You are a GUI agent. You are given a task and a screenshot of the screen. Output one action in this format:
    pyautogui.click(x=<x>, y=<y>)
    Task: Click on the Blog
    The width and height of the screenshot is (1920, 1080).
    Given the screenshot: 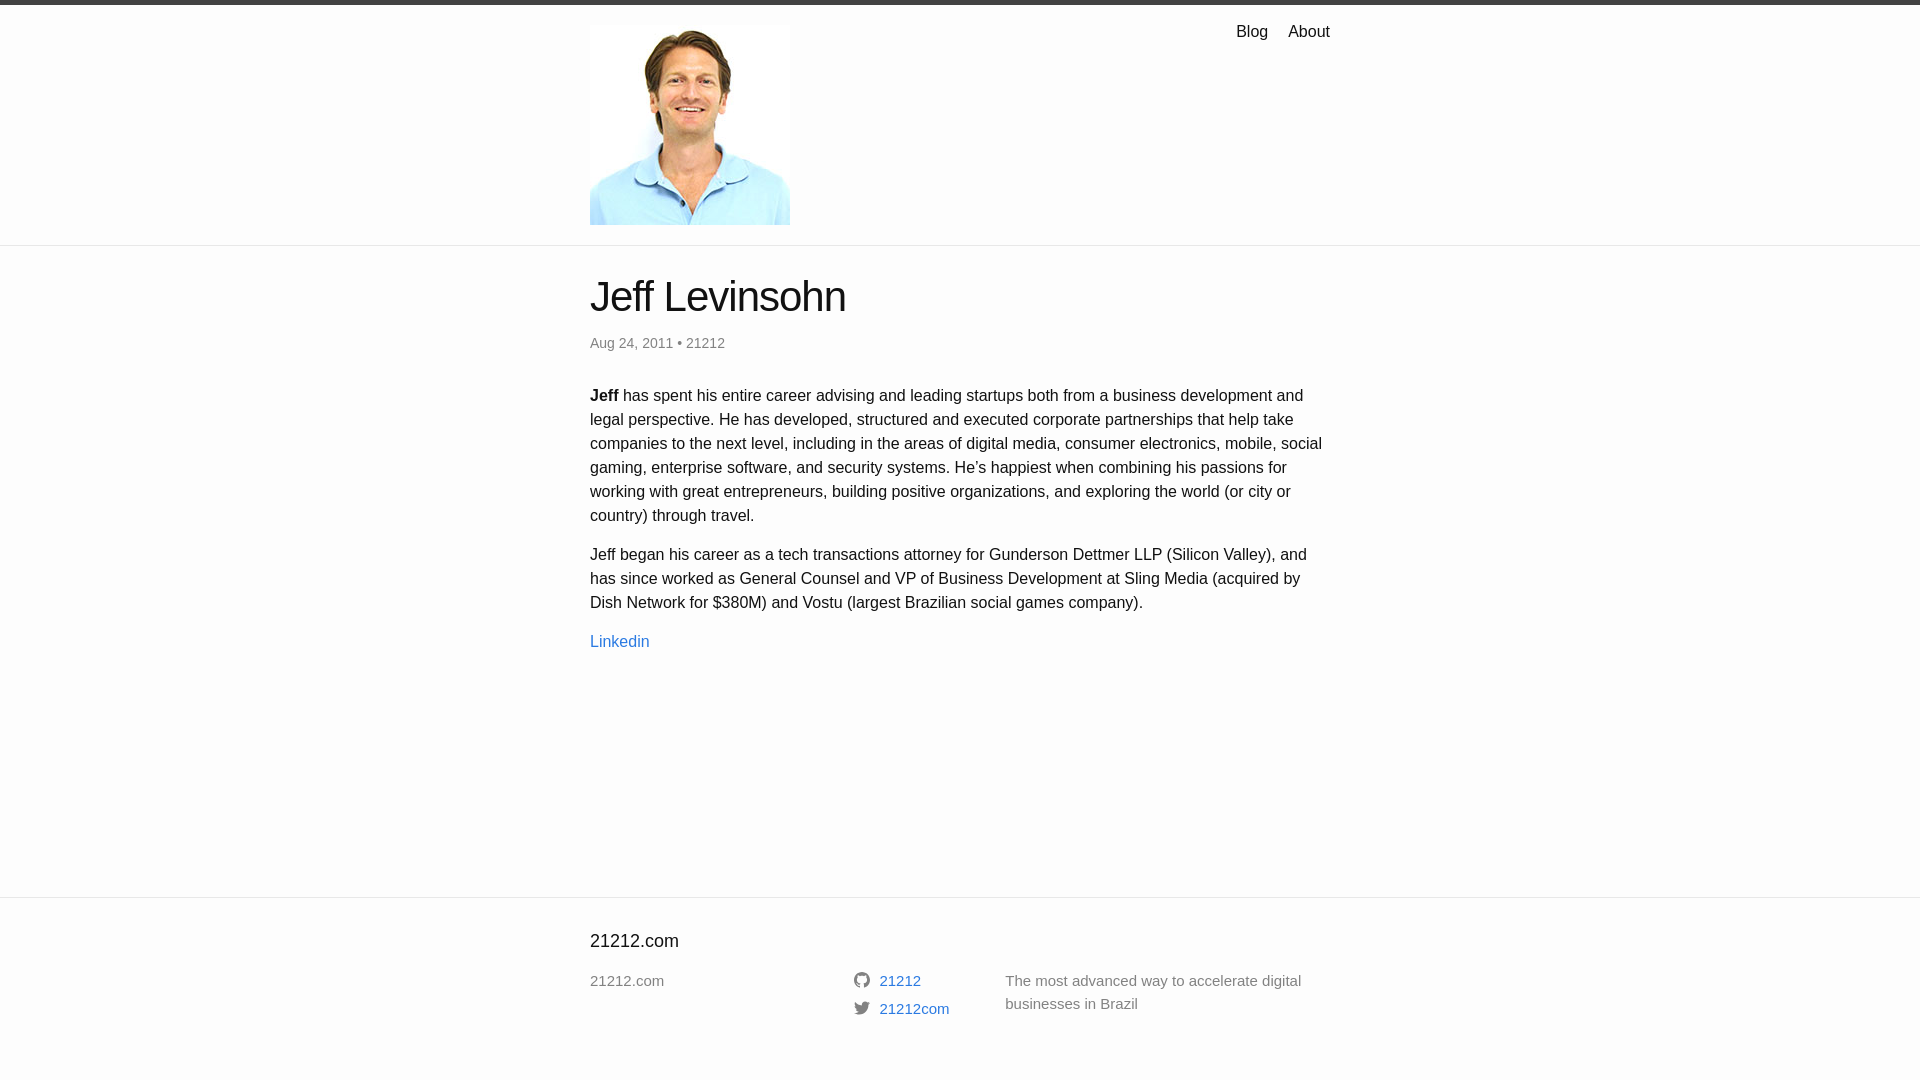 What is the action you would take?
    pyautogui.click(x=1252, y=32)
    